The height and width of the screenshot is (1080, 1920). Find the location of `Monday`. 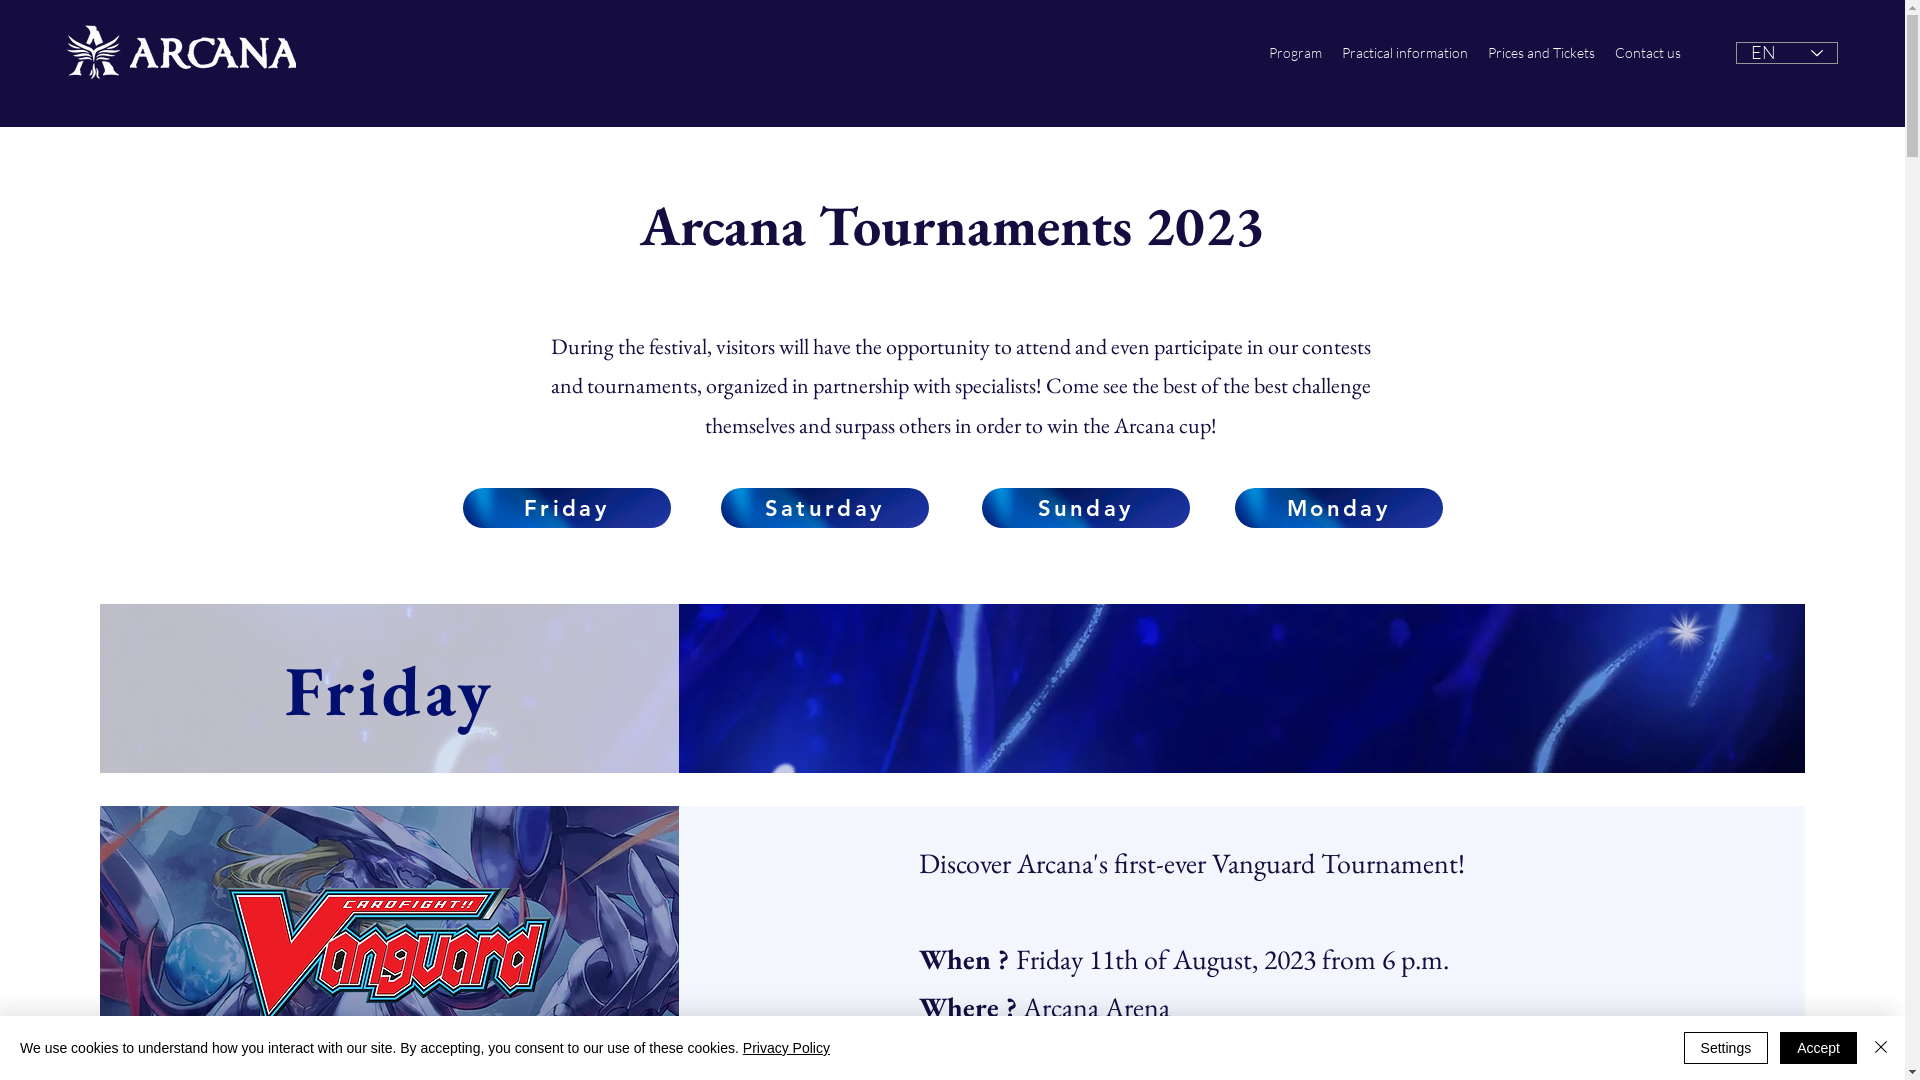

Monday is located at coordinates (1338, 508).